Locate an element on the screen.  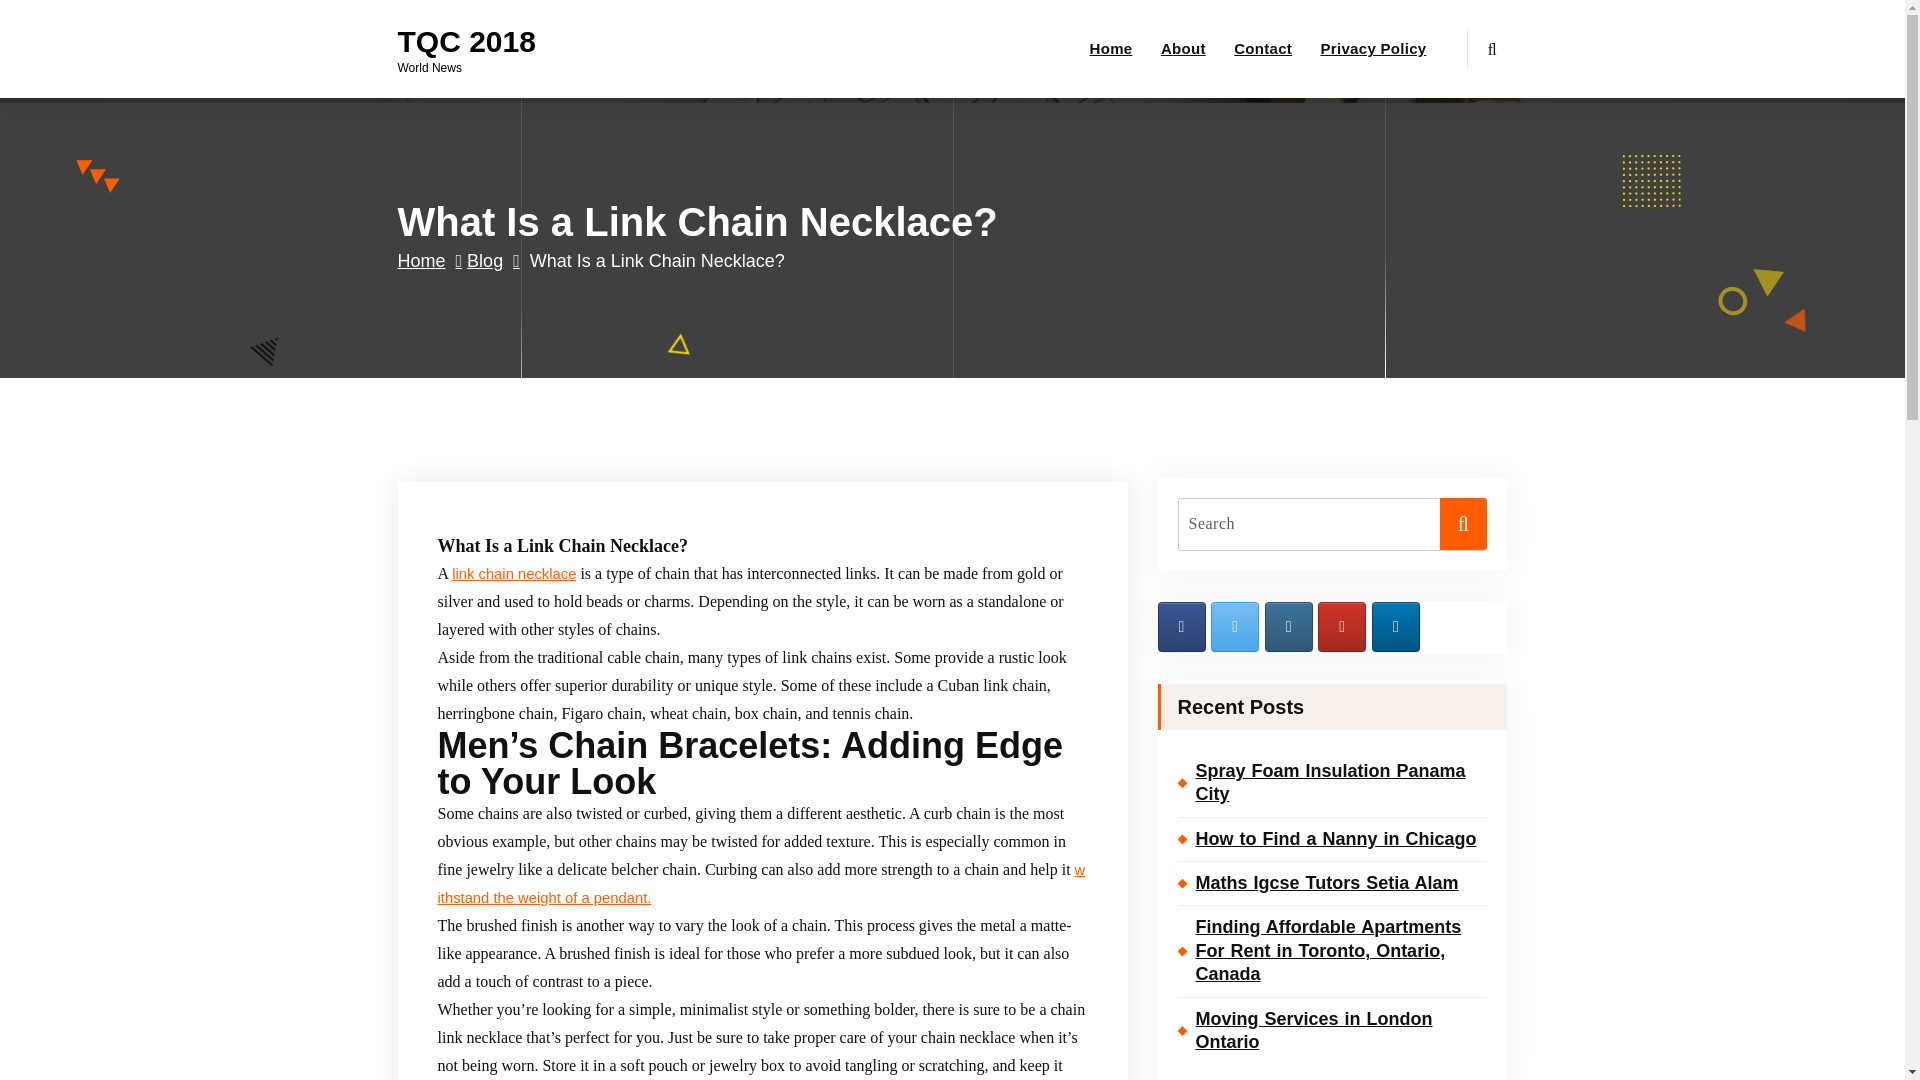
Moving Services in London Ontario is located at coordinates (1333, 1030).